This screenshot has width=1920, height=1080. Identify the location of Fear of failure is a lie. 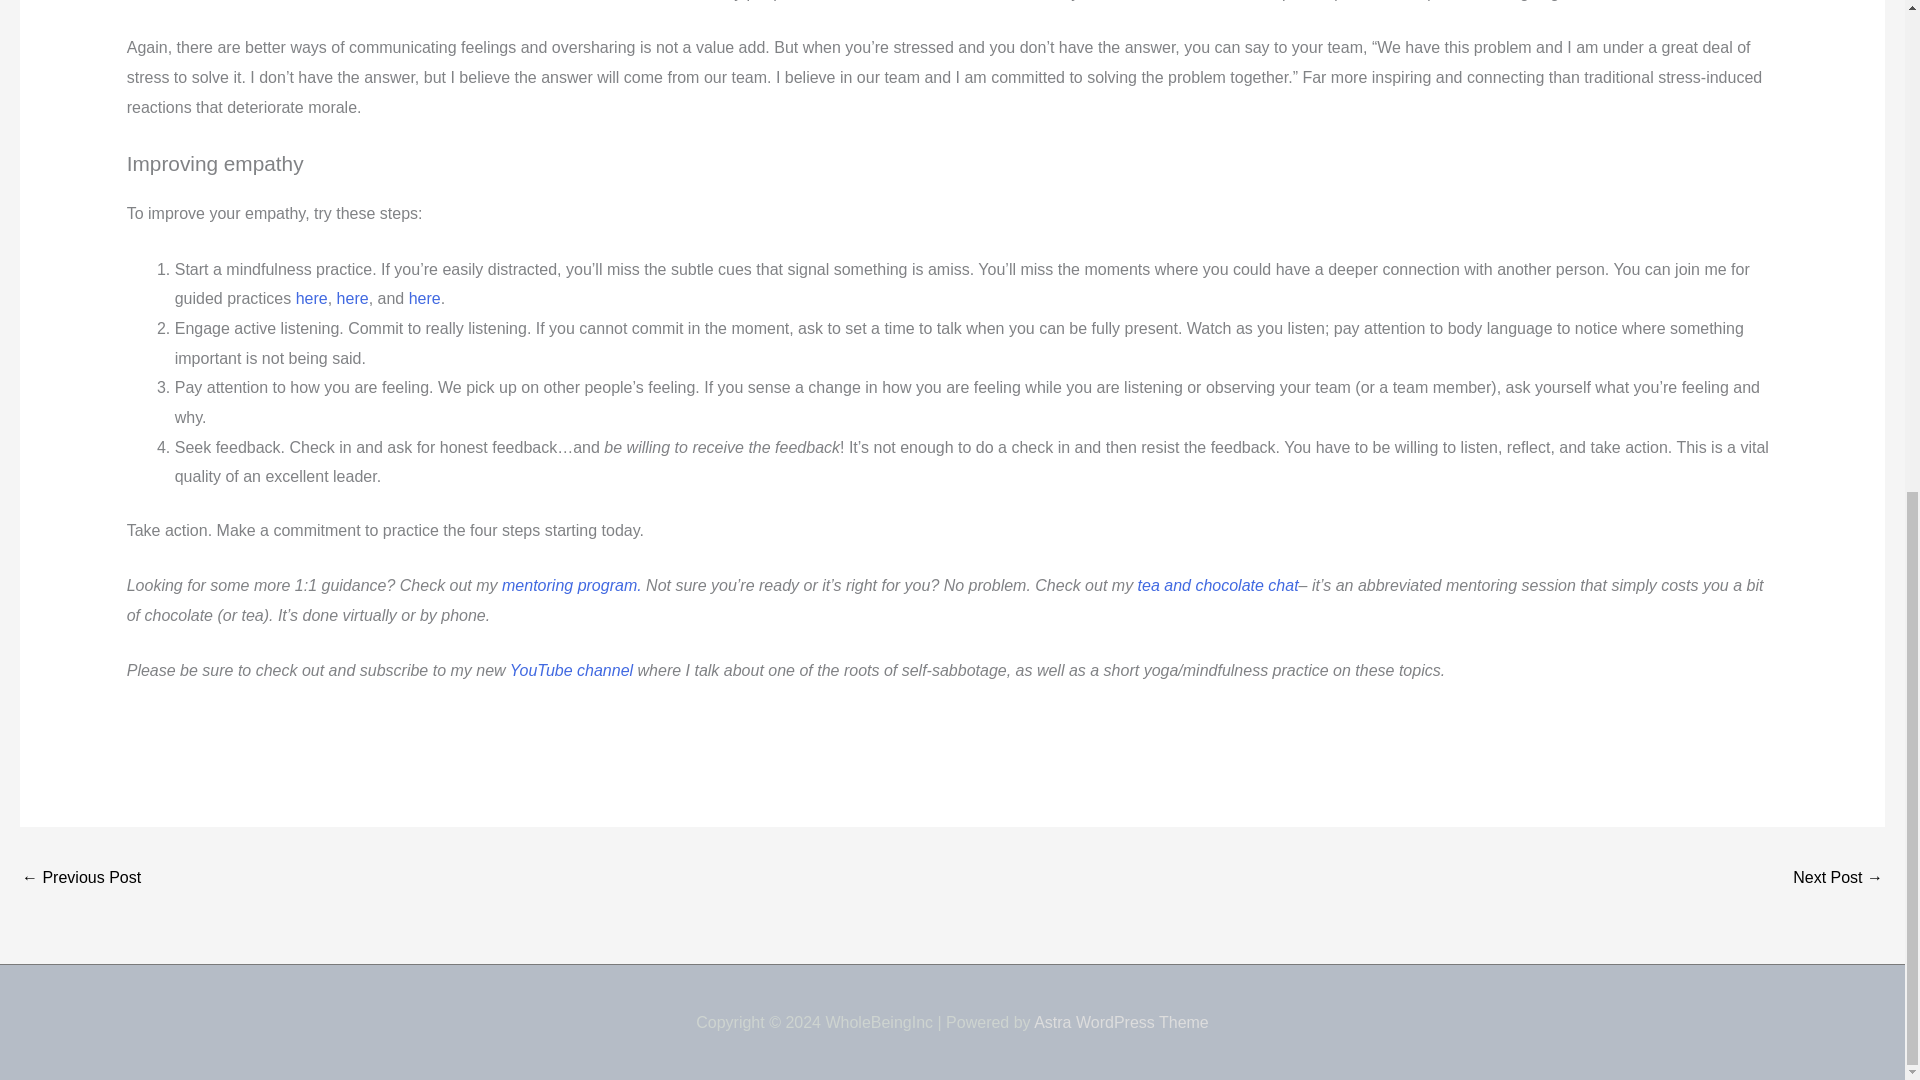
(1838, 878).